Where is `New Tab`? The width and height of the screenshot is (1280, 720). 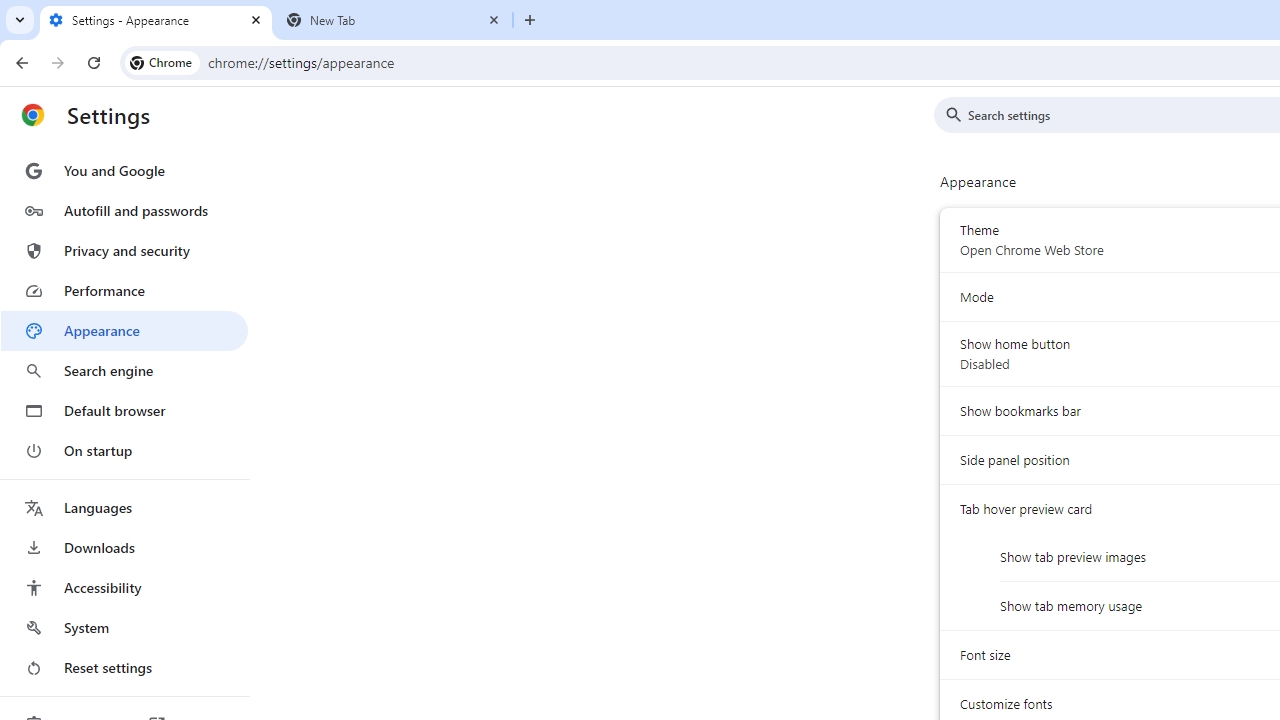
New Tab is located at coordinates (394, 20).